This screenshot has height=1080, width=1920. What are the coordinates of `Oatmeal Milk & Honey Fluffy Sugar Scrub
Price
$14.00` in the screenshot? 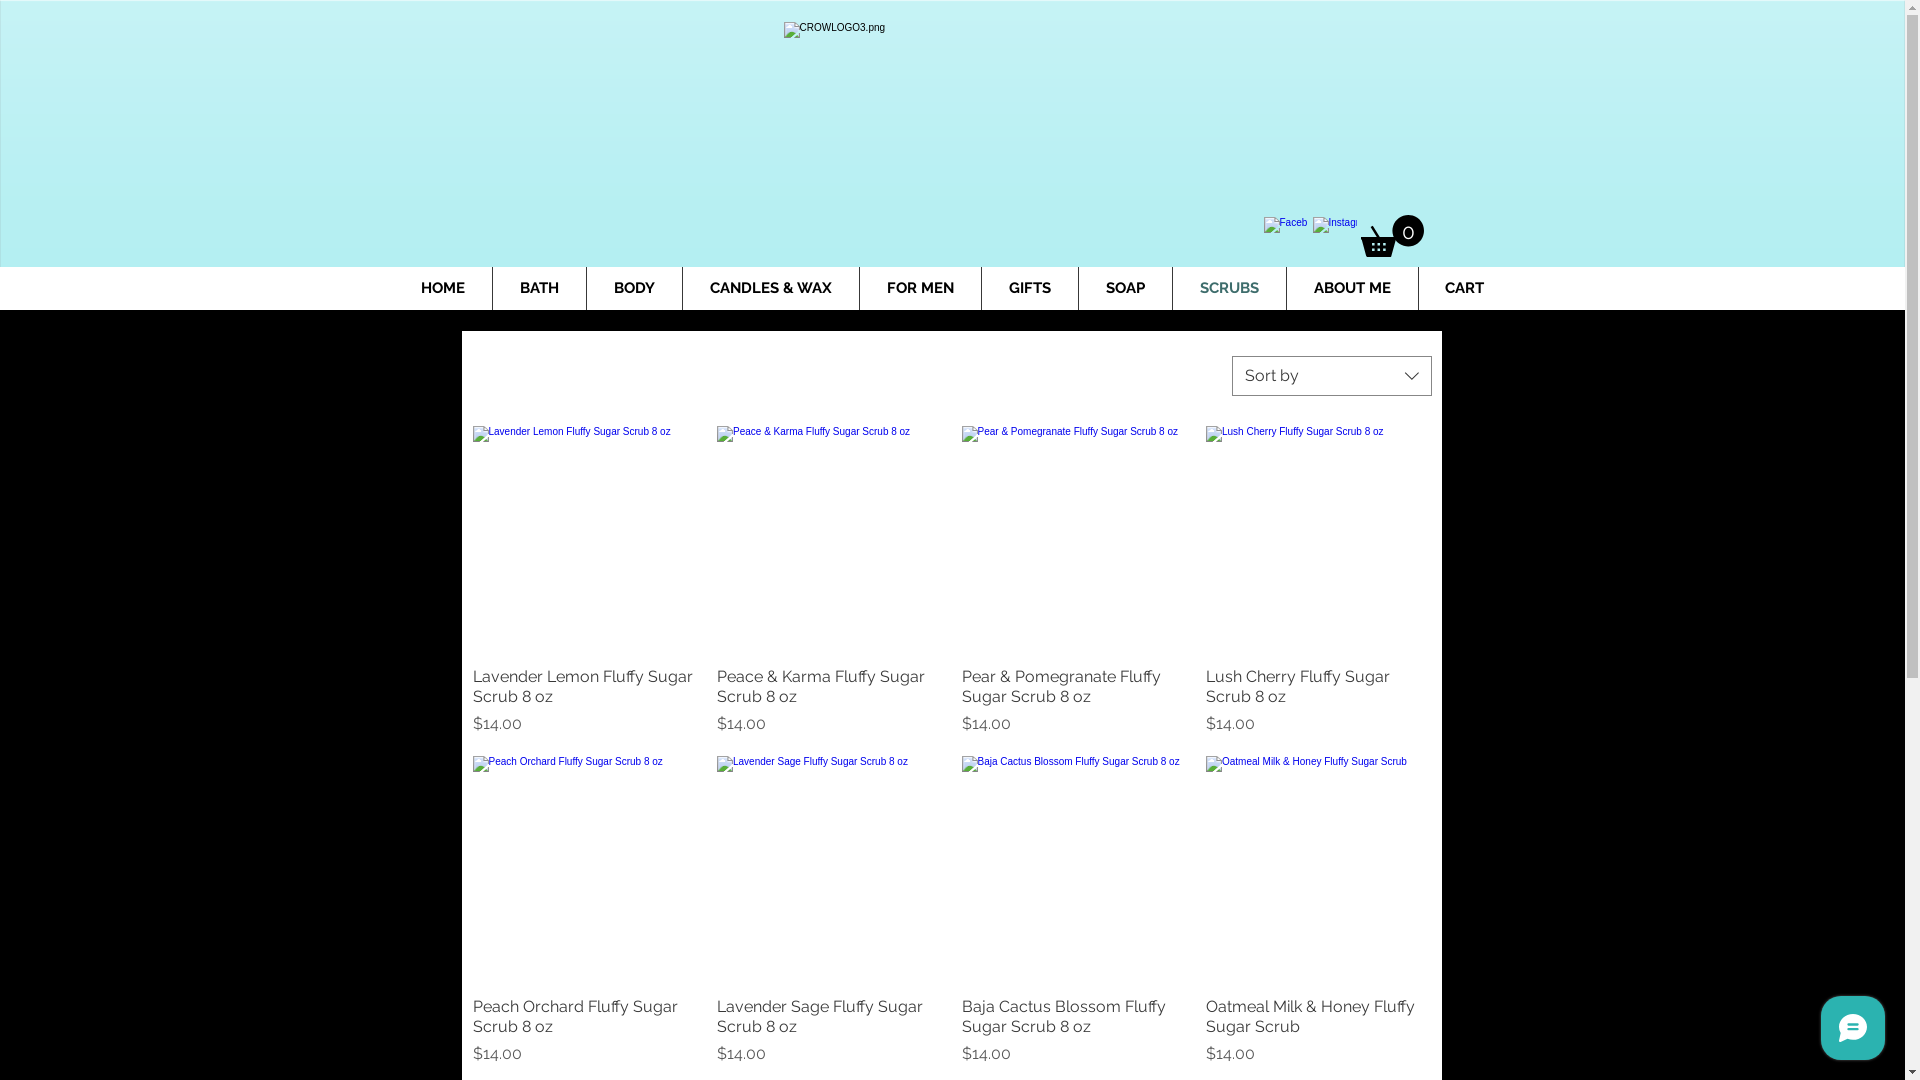 It's located at (1318, 1032).